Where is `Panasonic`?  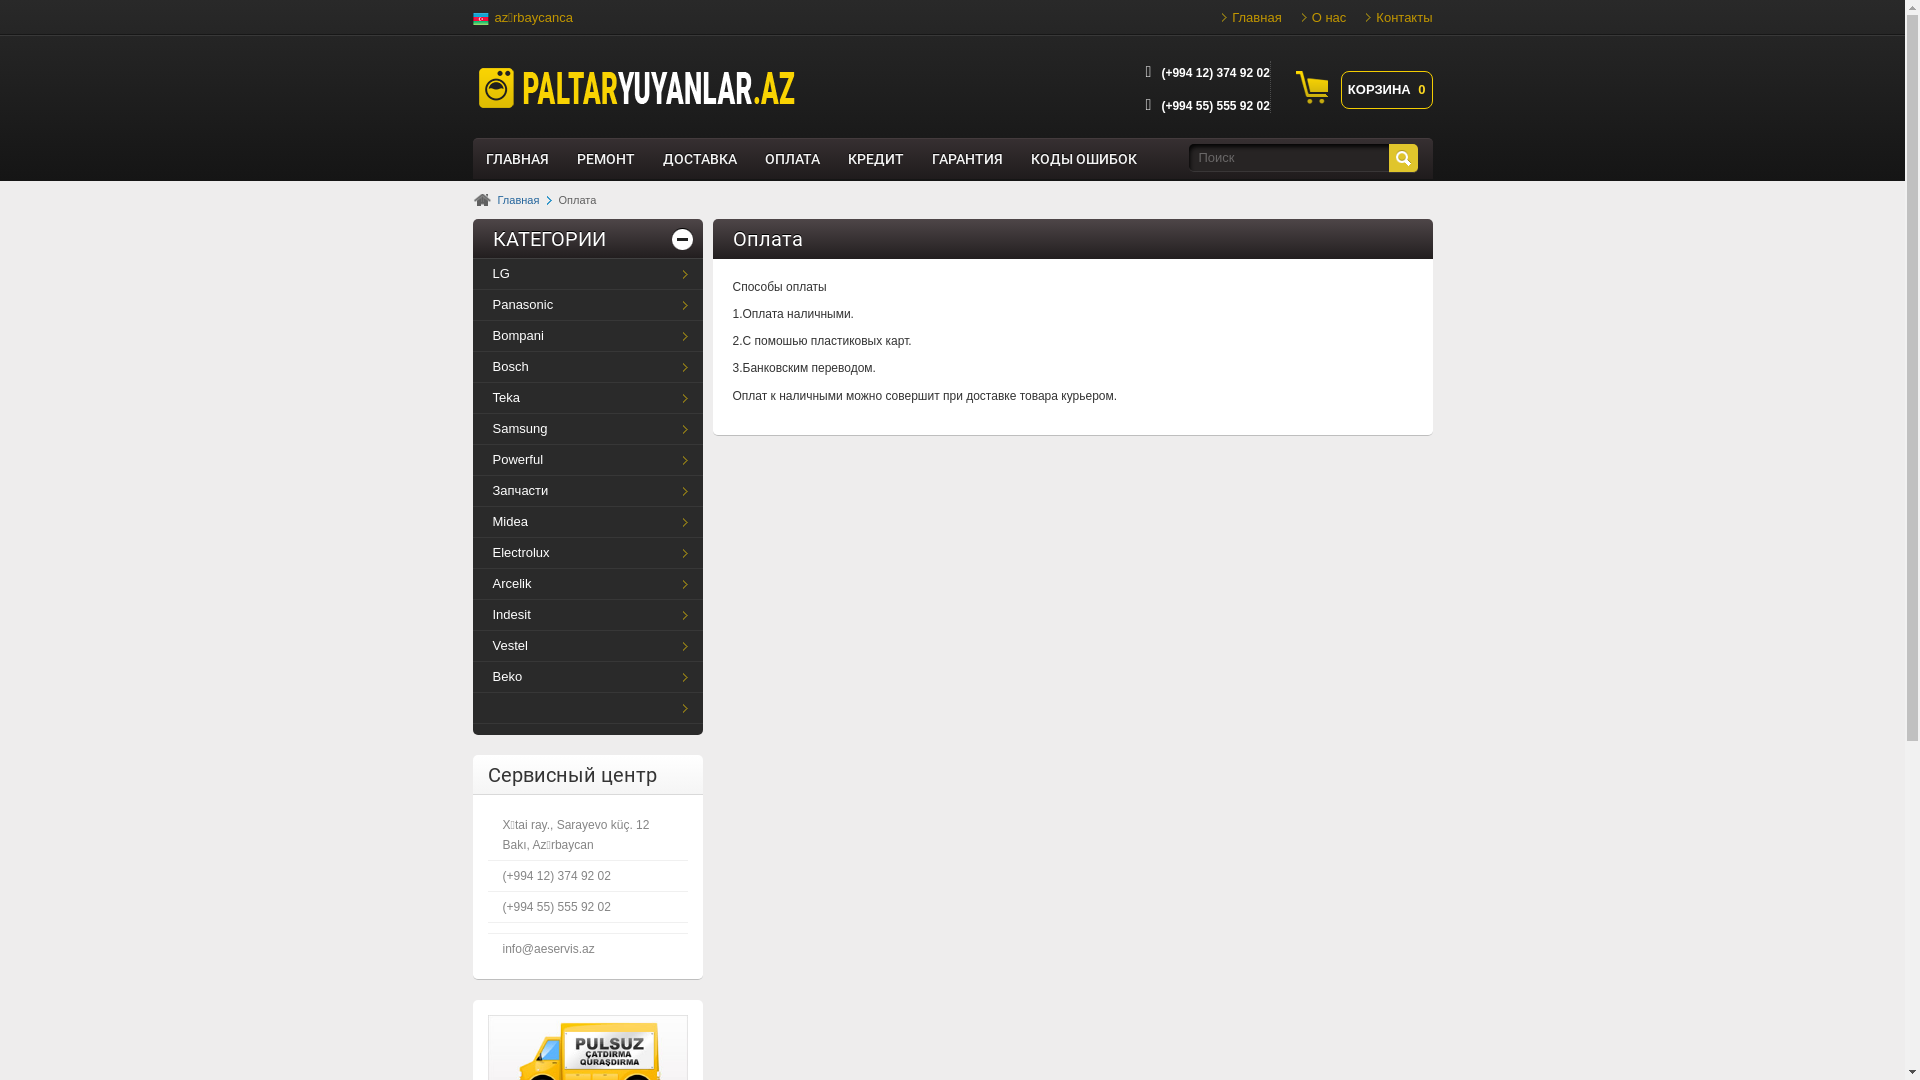 Panasonic is located at coordinates (587, 305).